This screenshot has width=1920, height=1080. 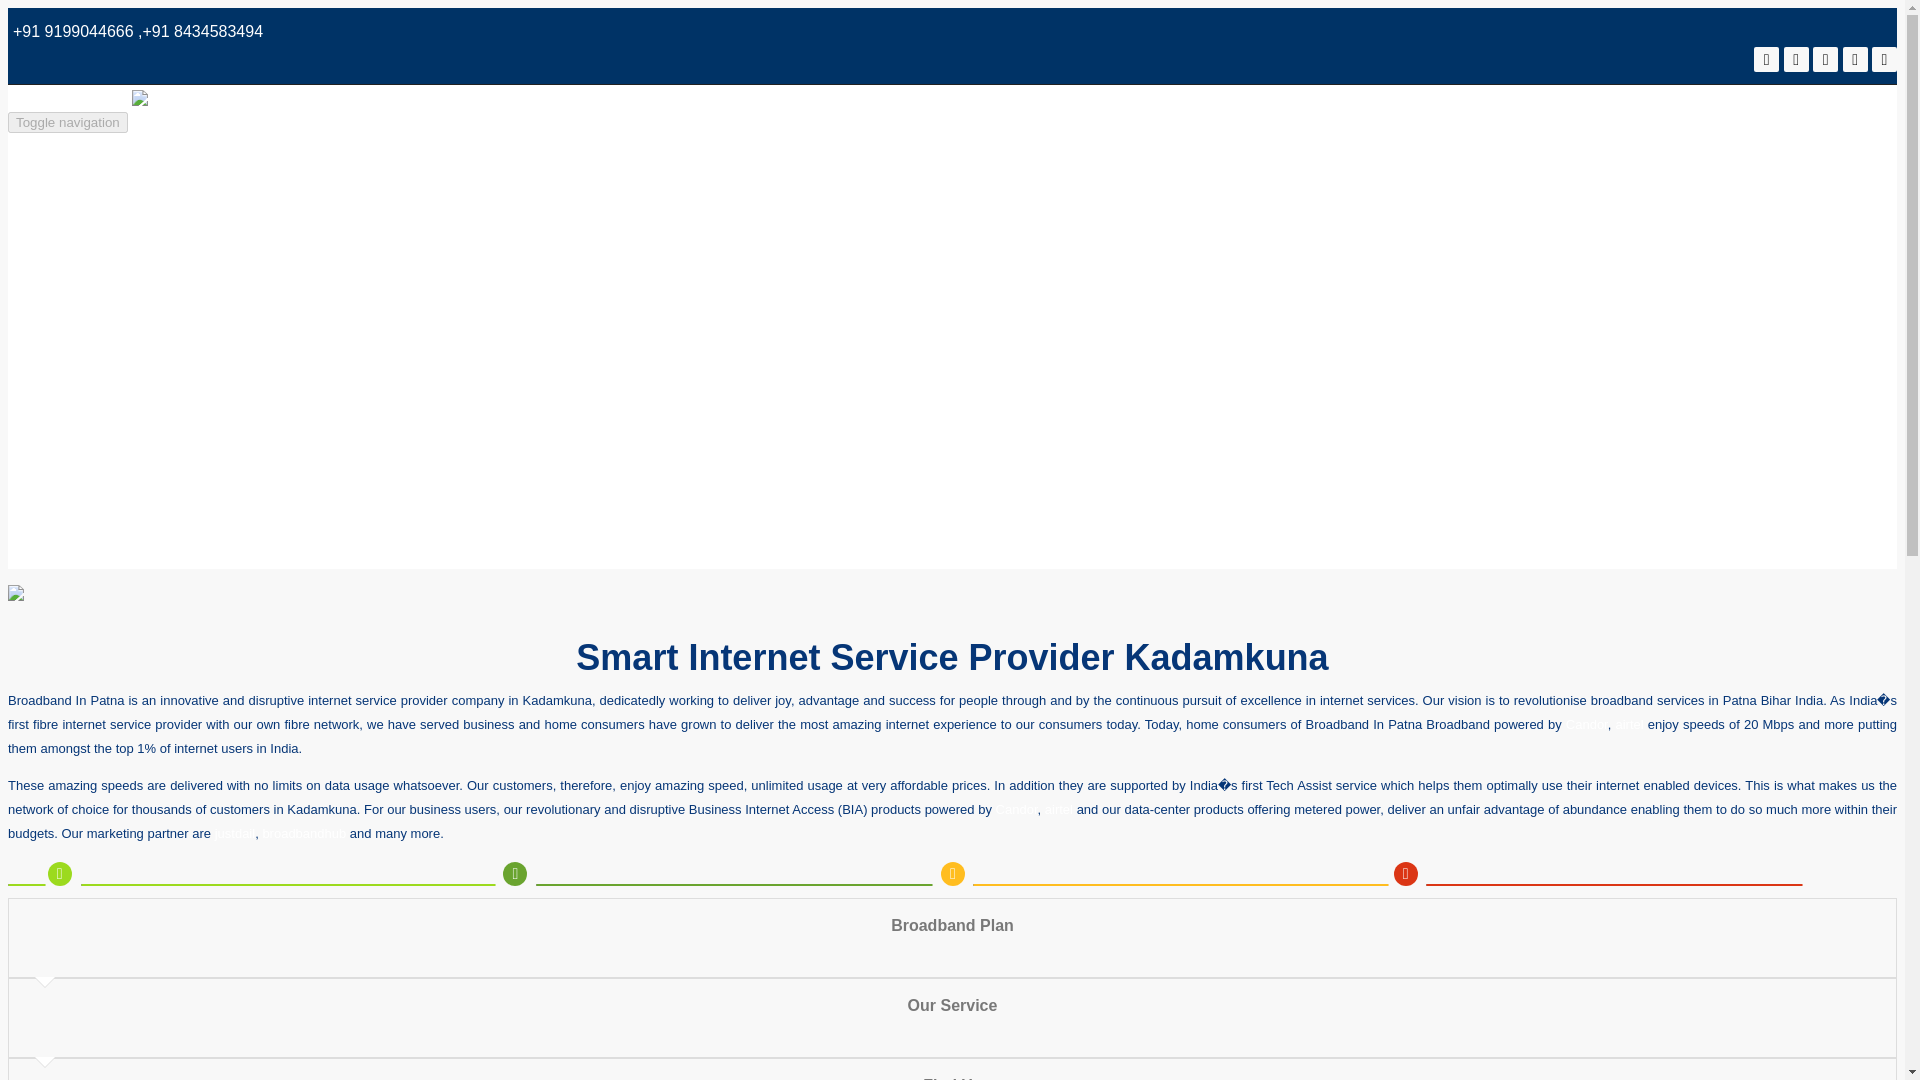 I want to click on Candor, so click(x=1587, y=724).